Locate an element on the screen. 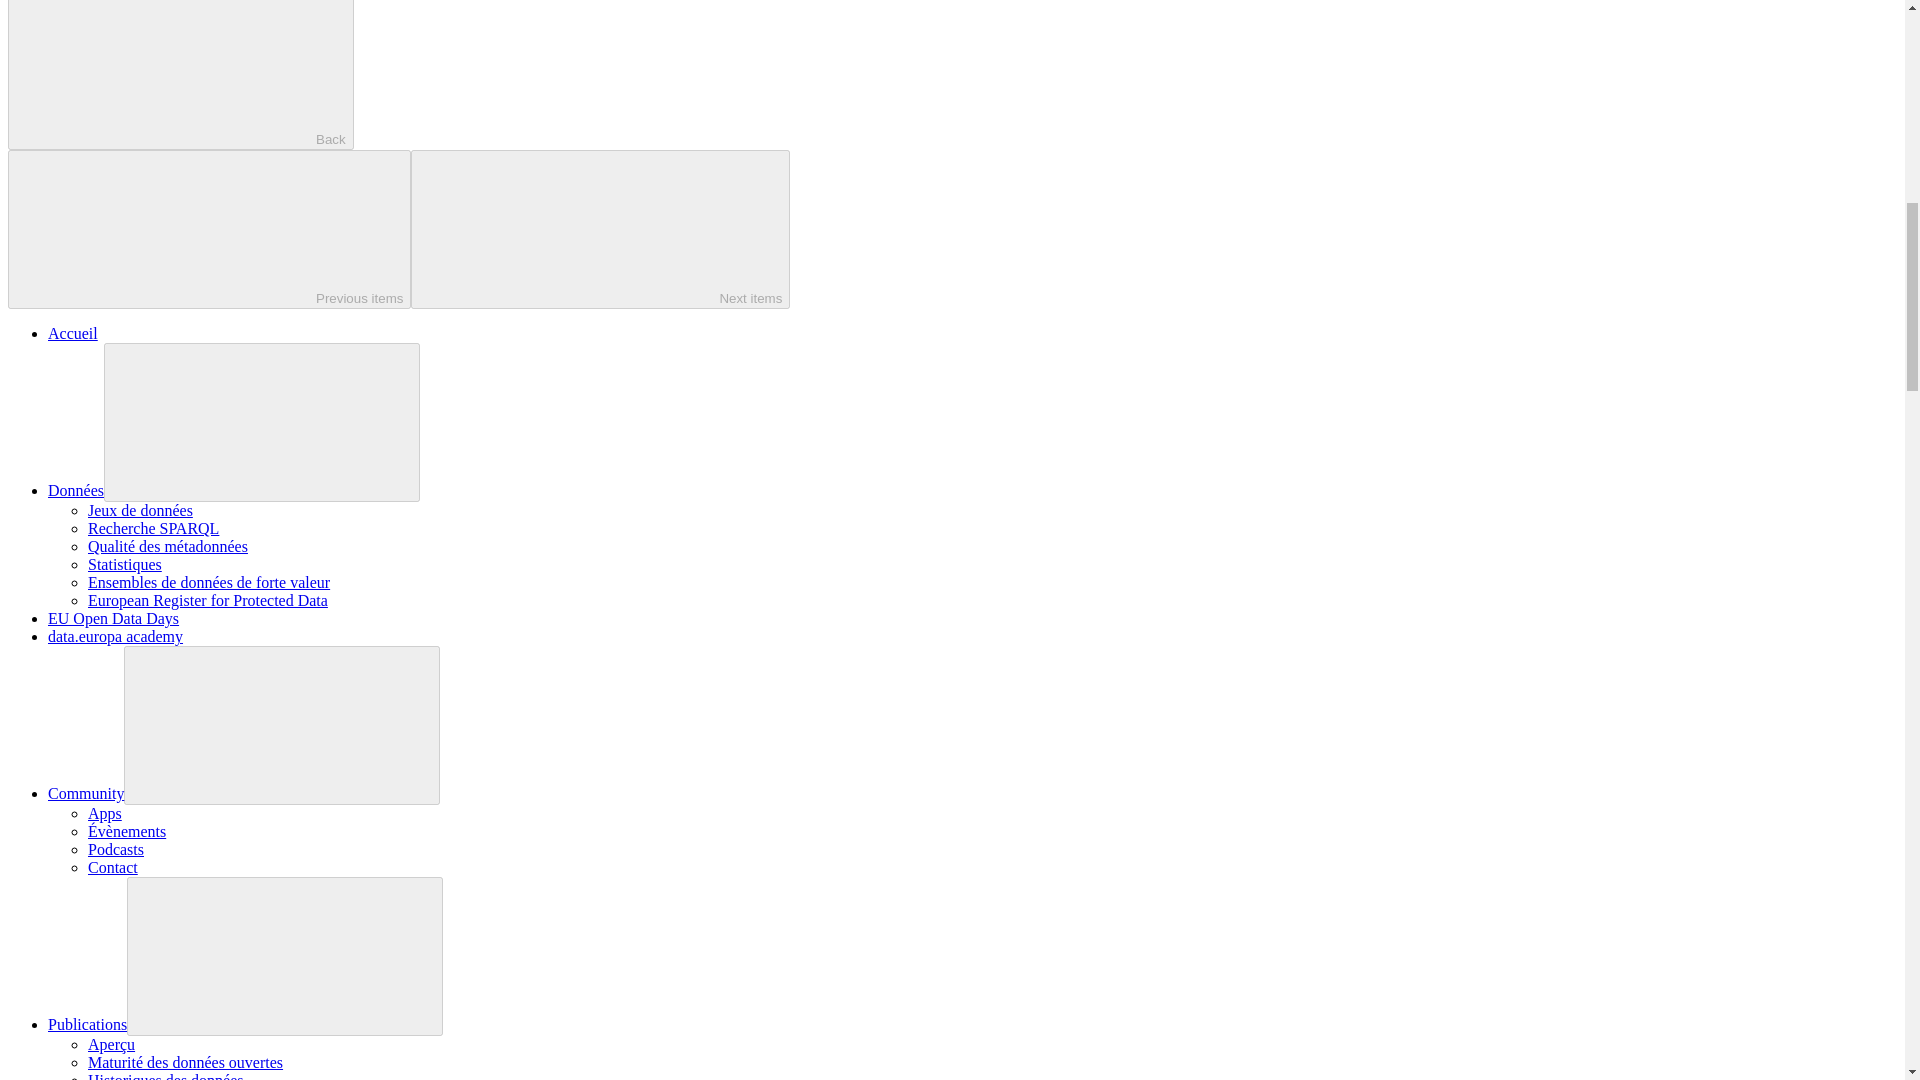 This screenshot has width=1920, height=1080. data.europa academy is located at coordinates (115, 636).